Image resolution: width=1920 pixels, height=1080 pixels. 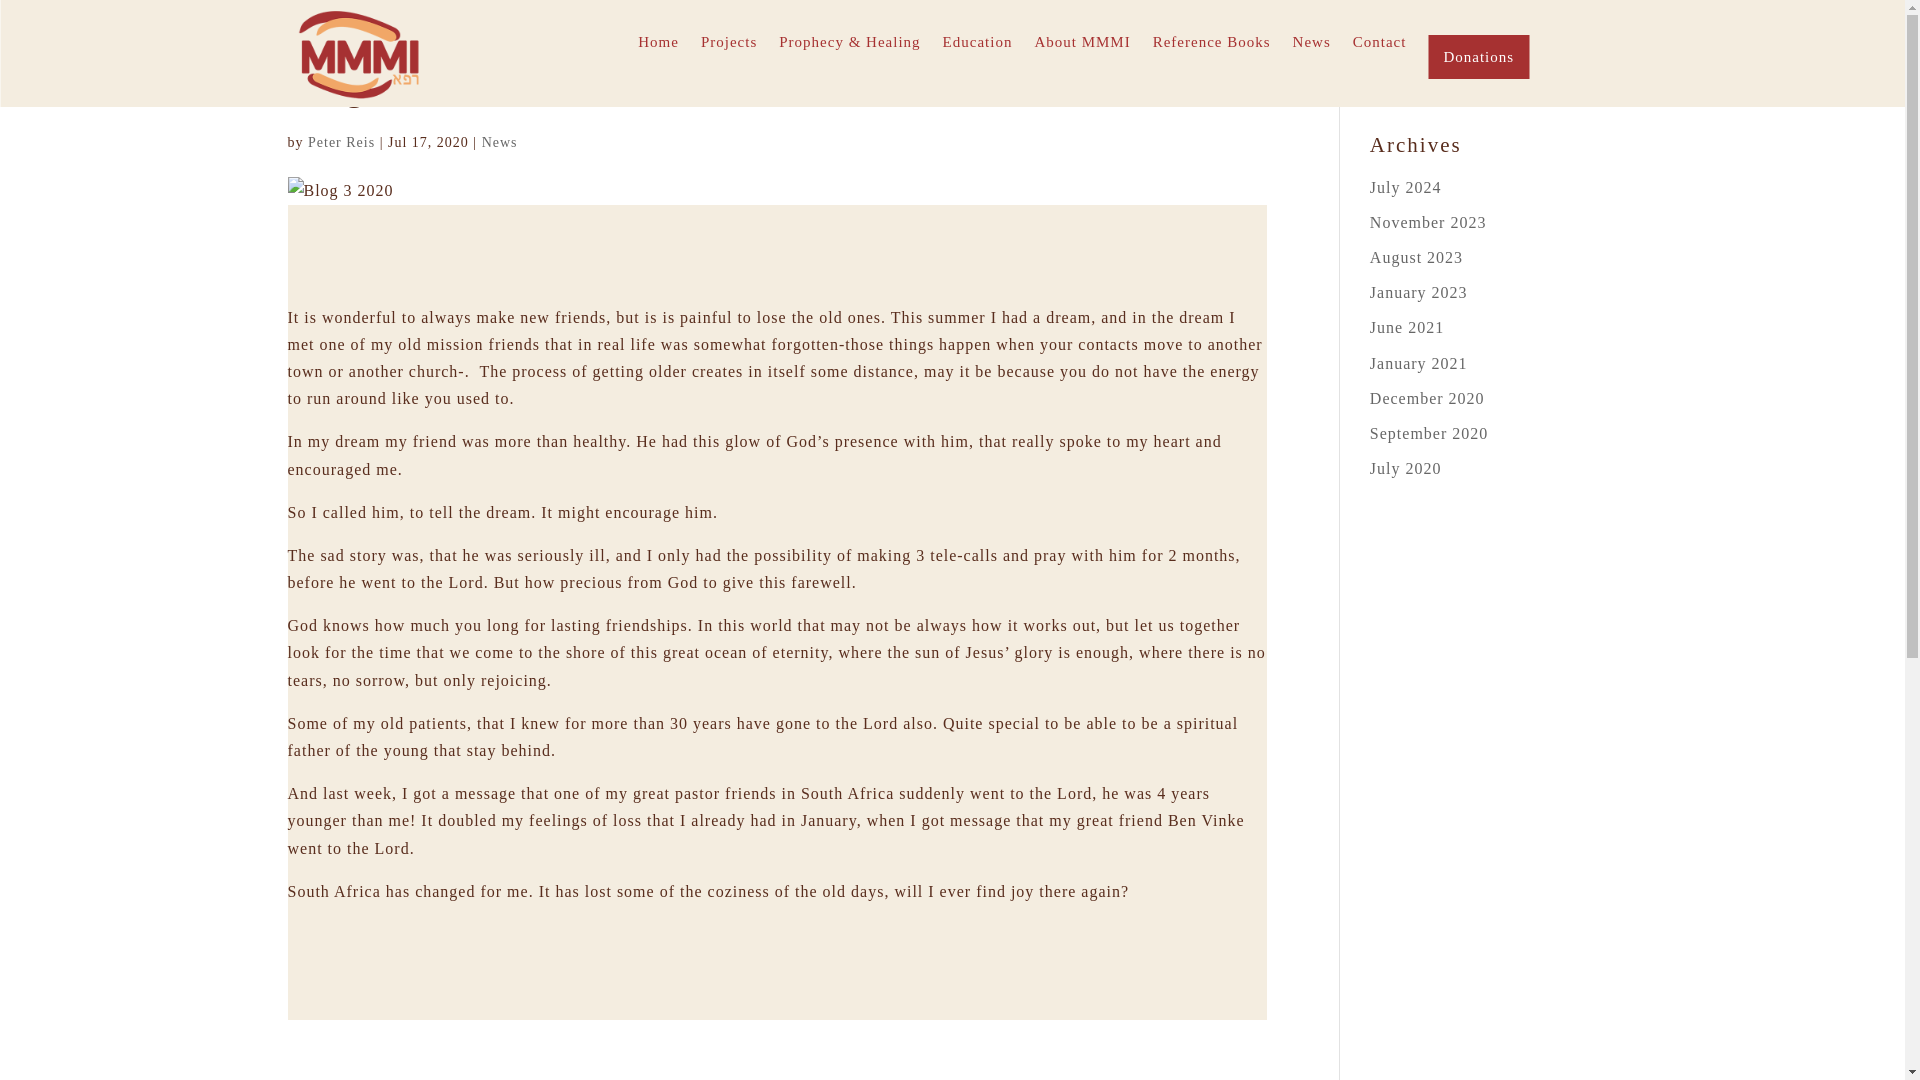 I want to click on Donations, so click(x=1478, y=56).